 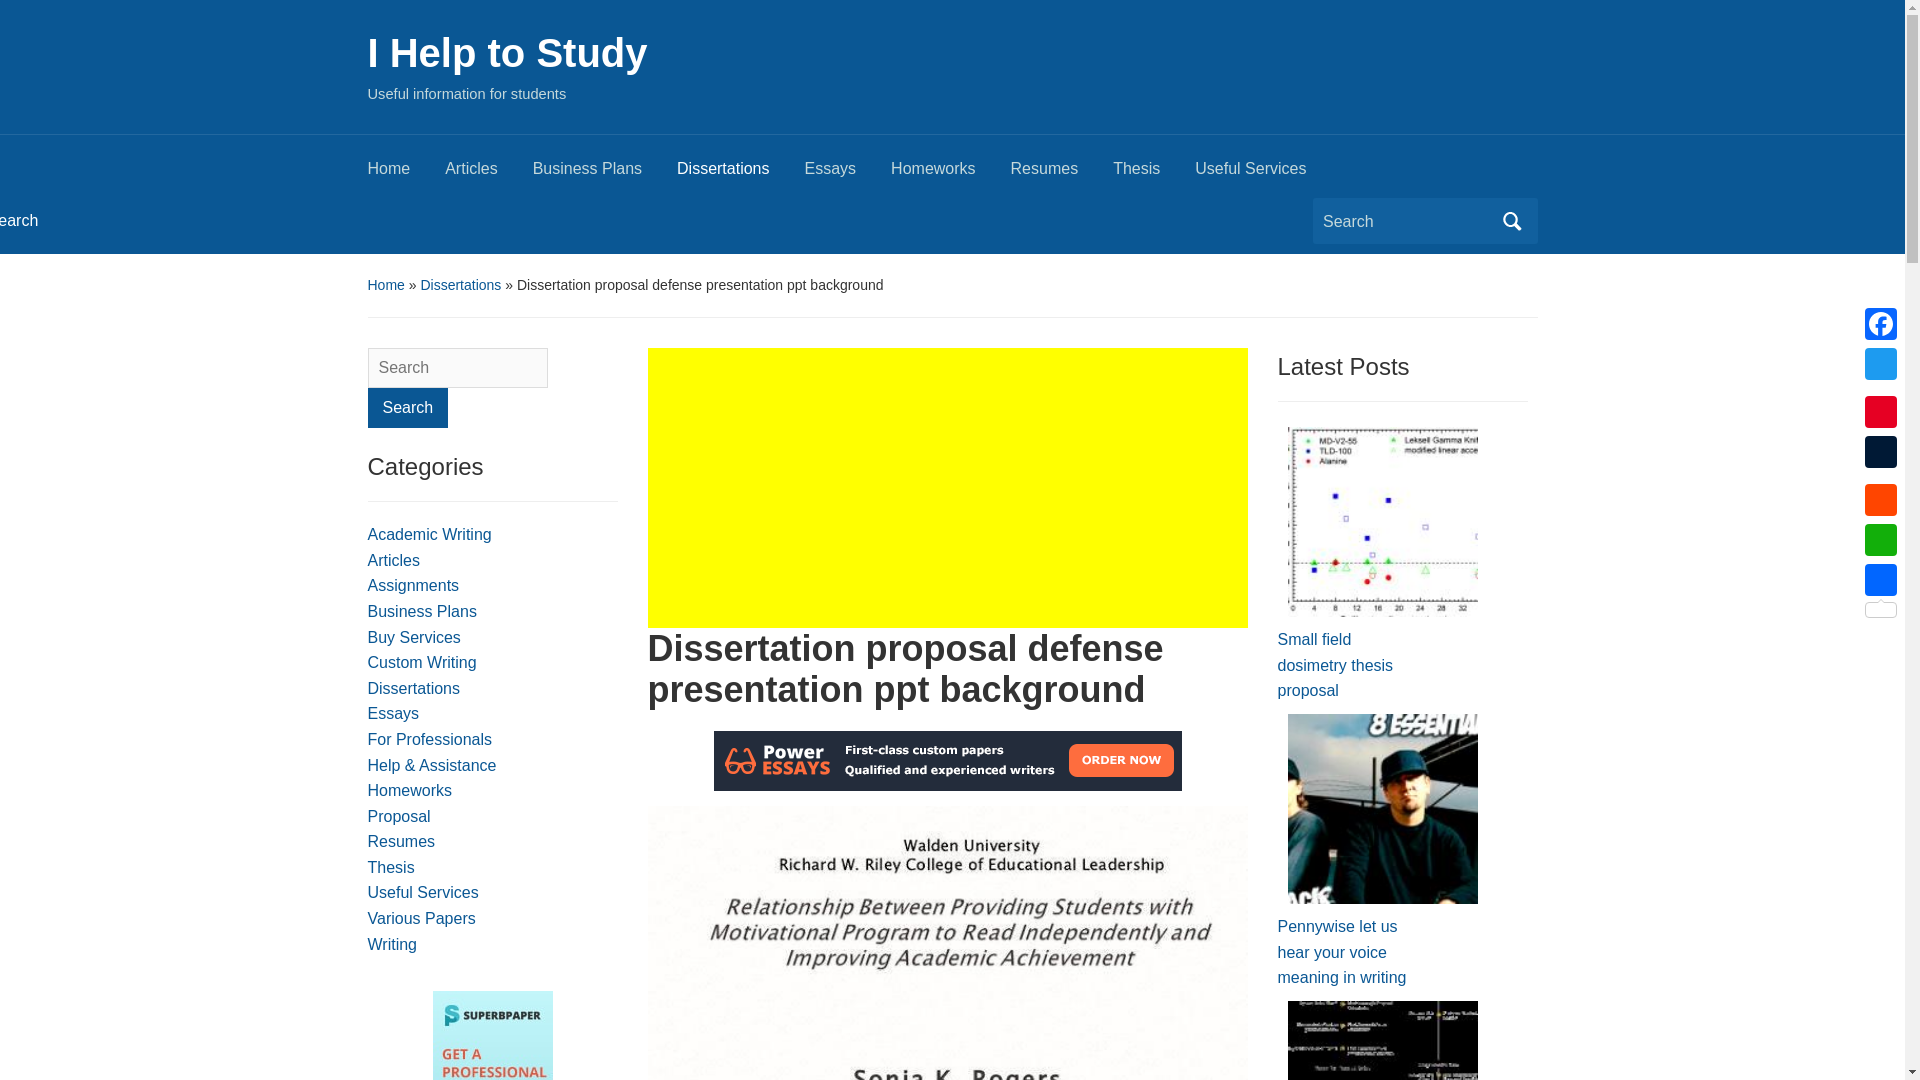 I want to click on Essays, so click(x=394, y=714).